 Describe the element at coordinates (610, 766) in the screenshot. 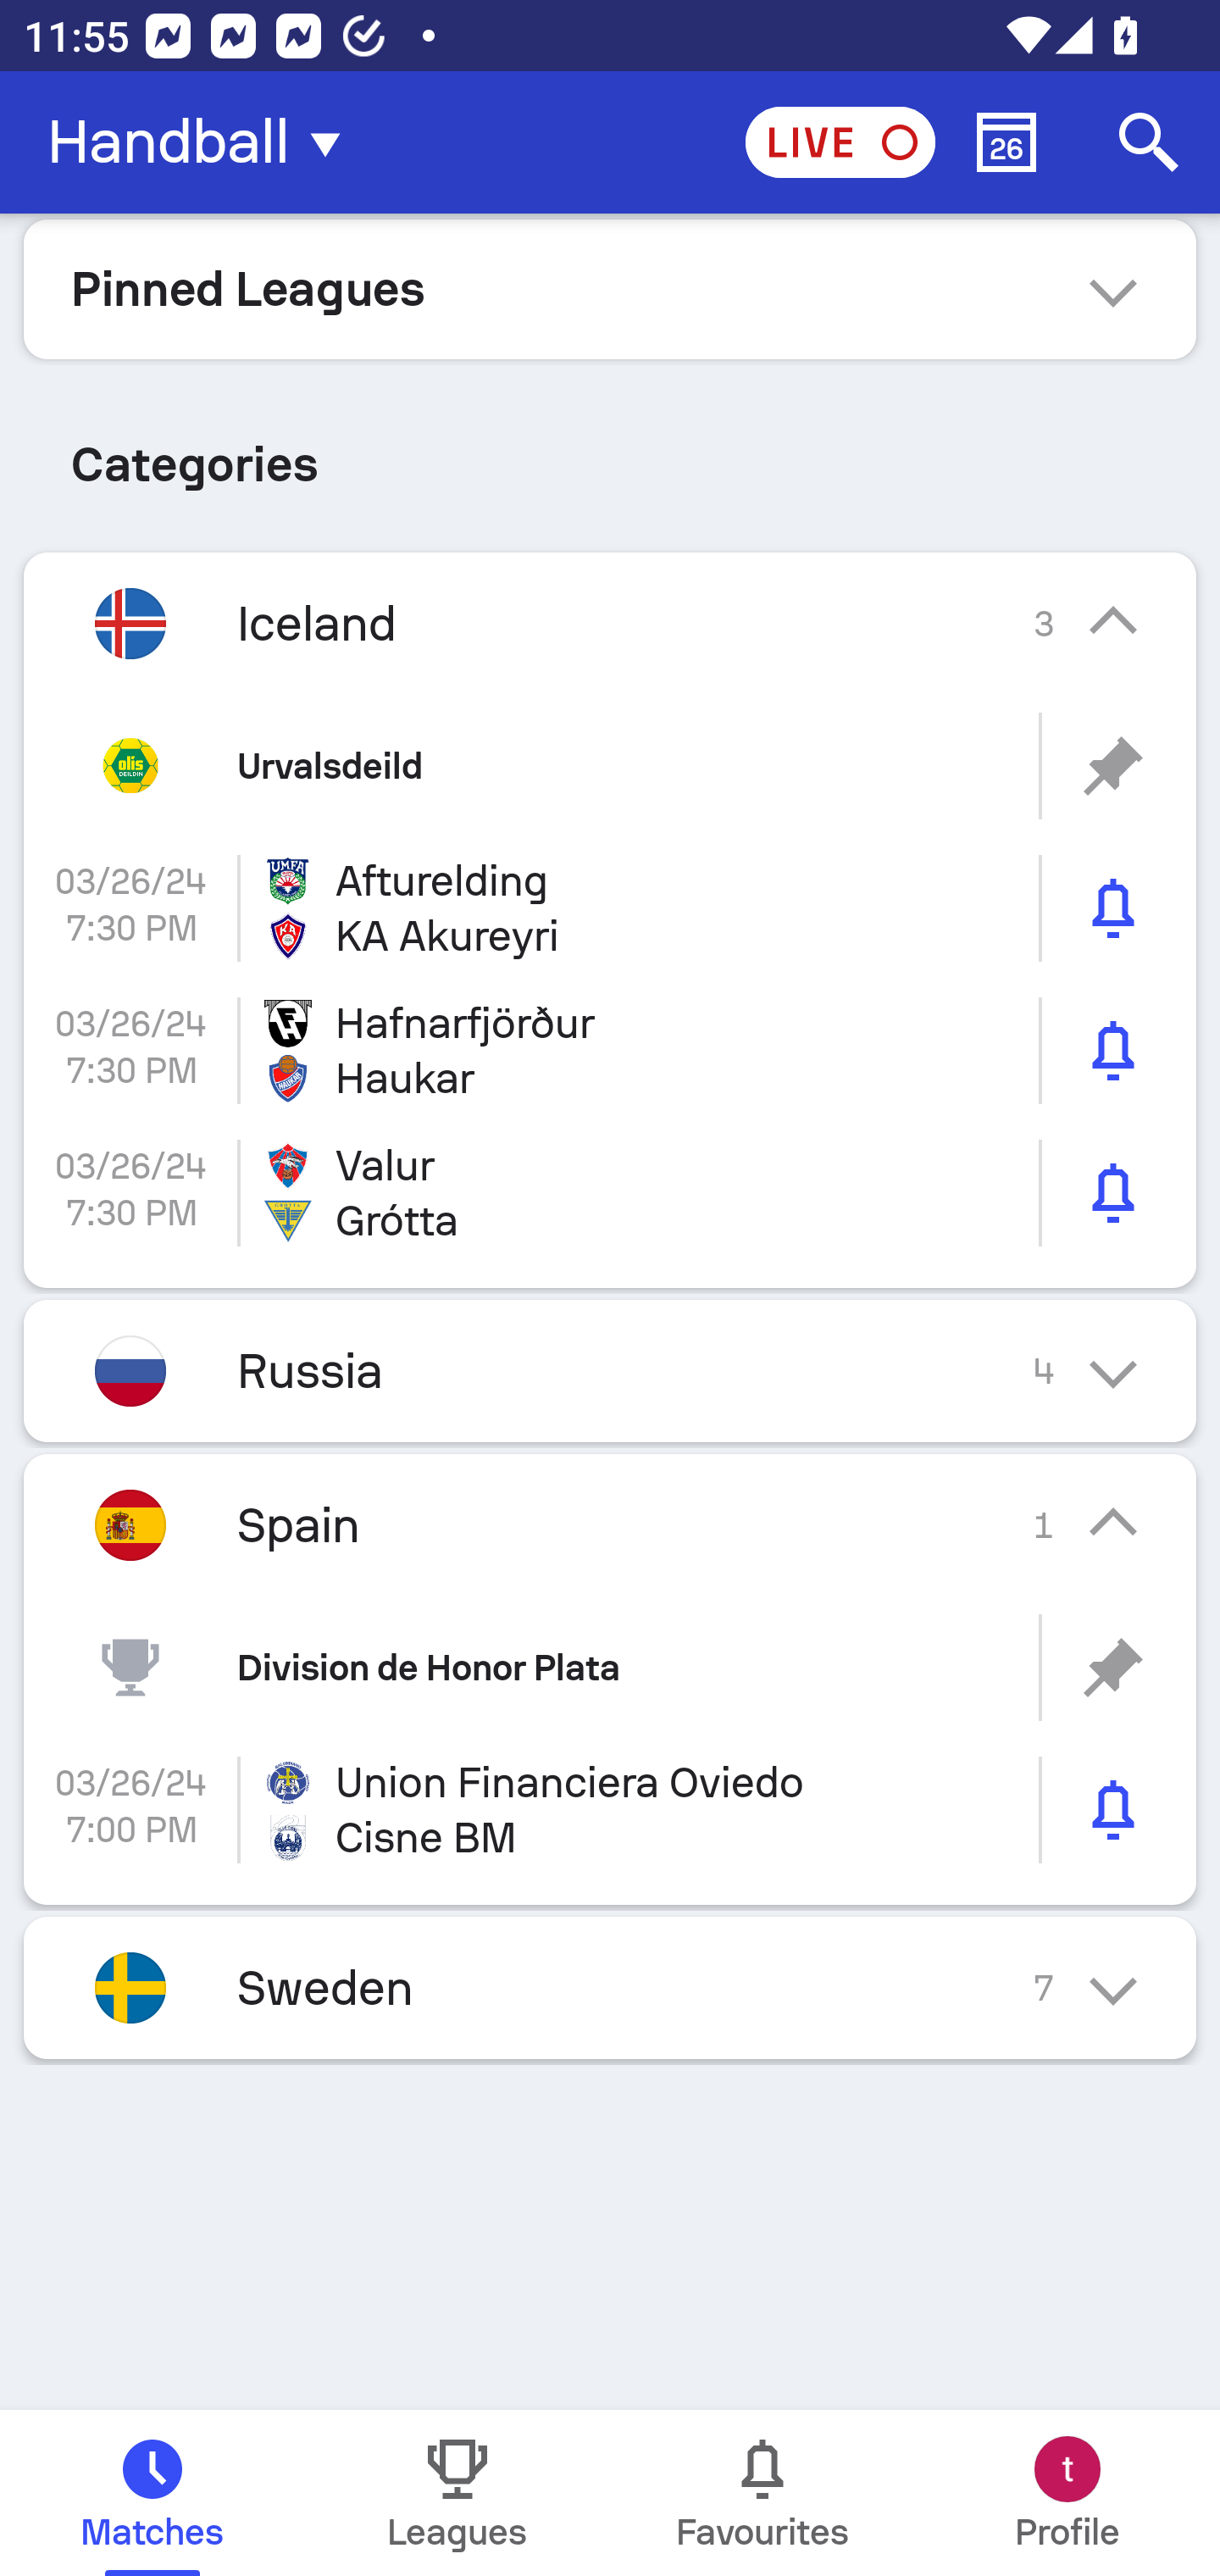

I see `Urvalsdeild` at that location.